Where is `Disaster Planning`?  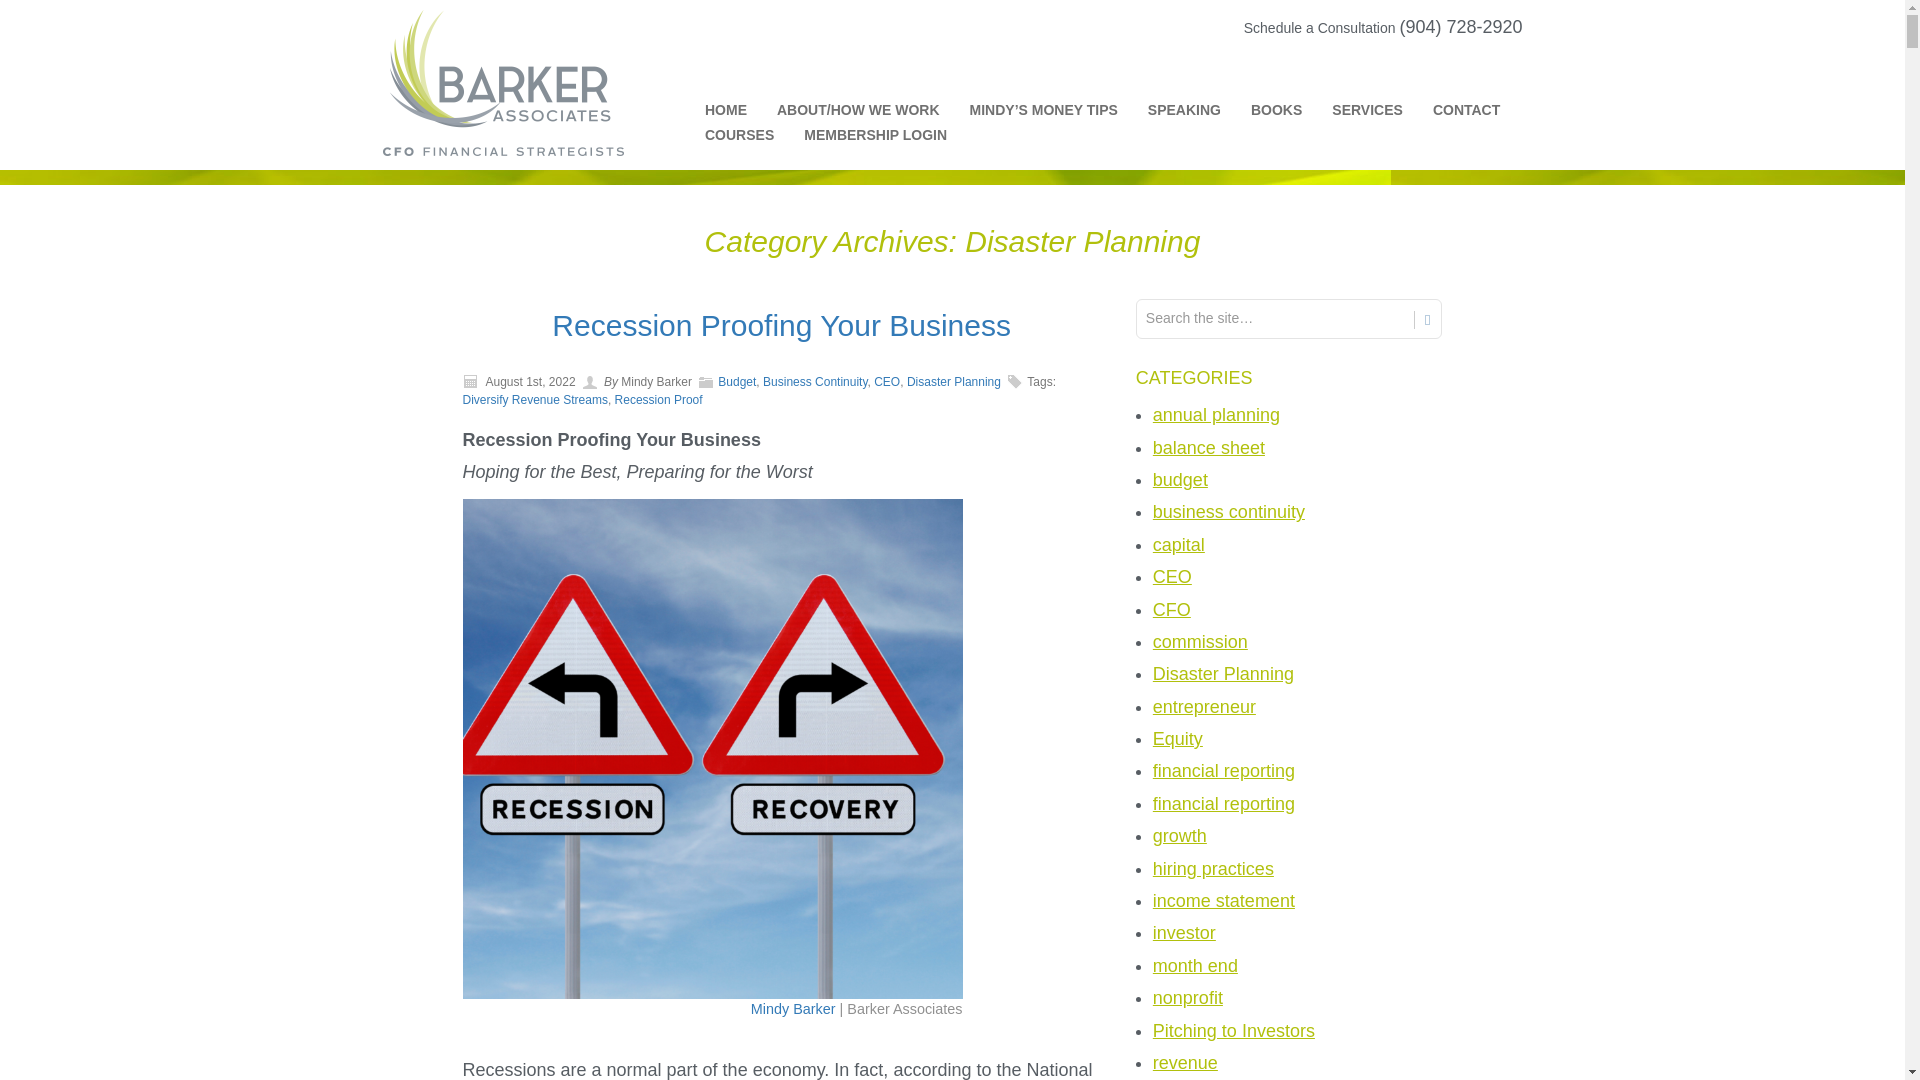
Disaster Planning is located at coordinates (953, 381).